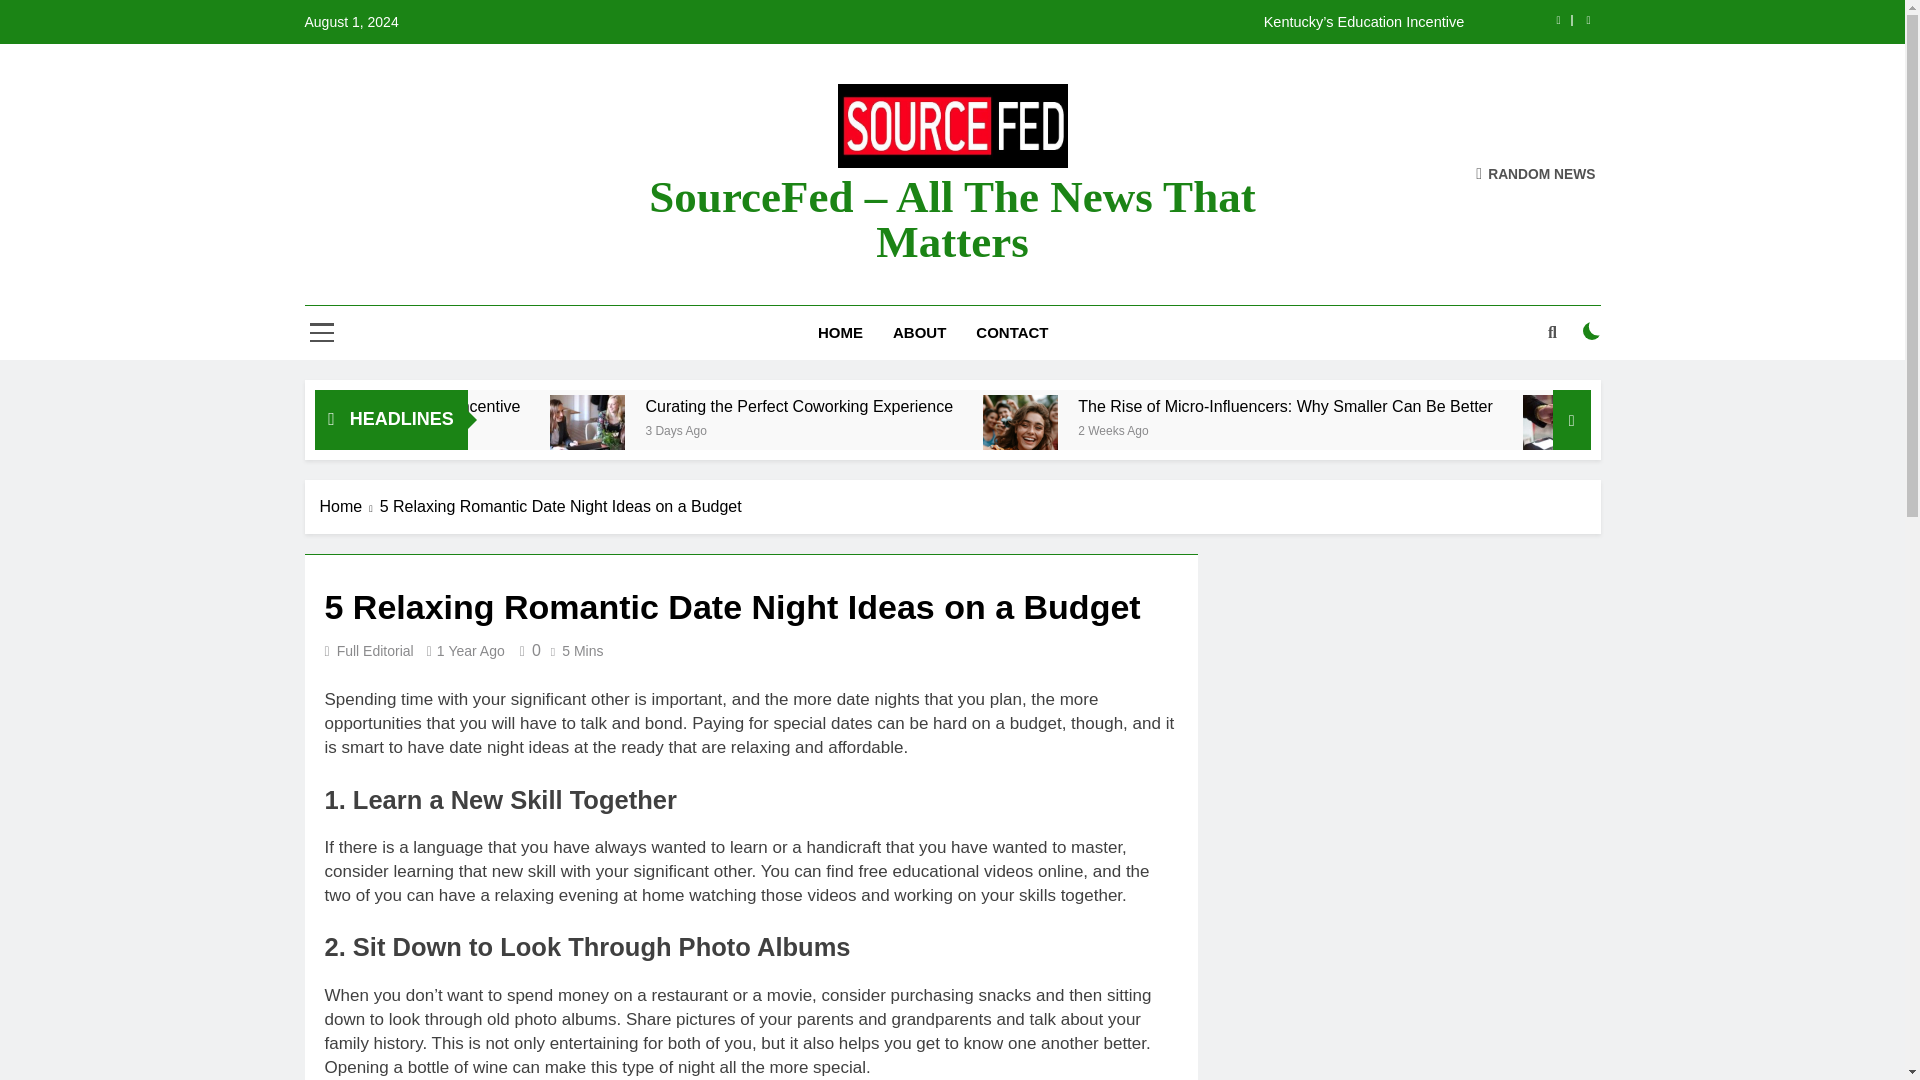  Describe the element at coordinates (764, 432) in the screenshot. I see `Curating the Perfect Coworking Experience` at that location.